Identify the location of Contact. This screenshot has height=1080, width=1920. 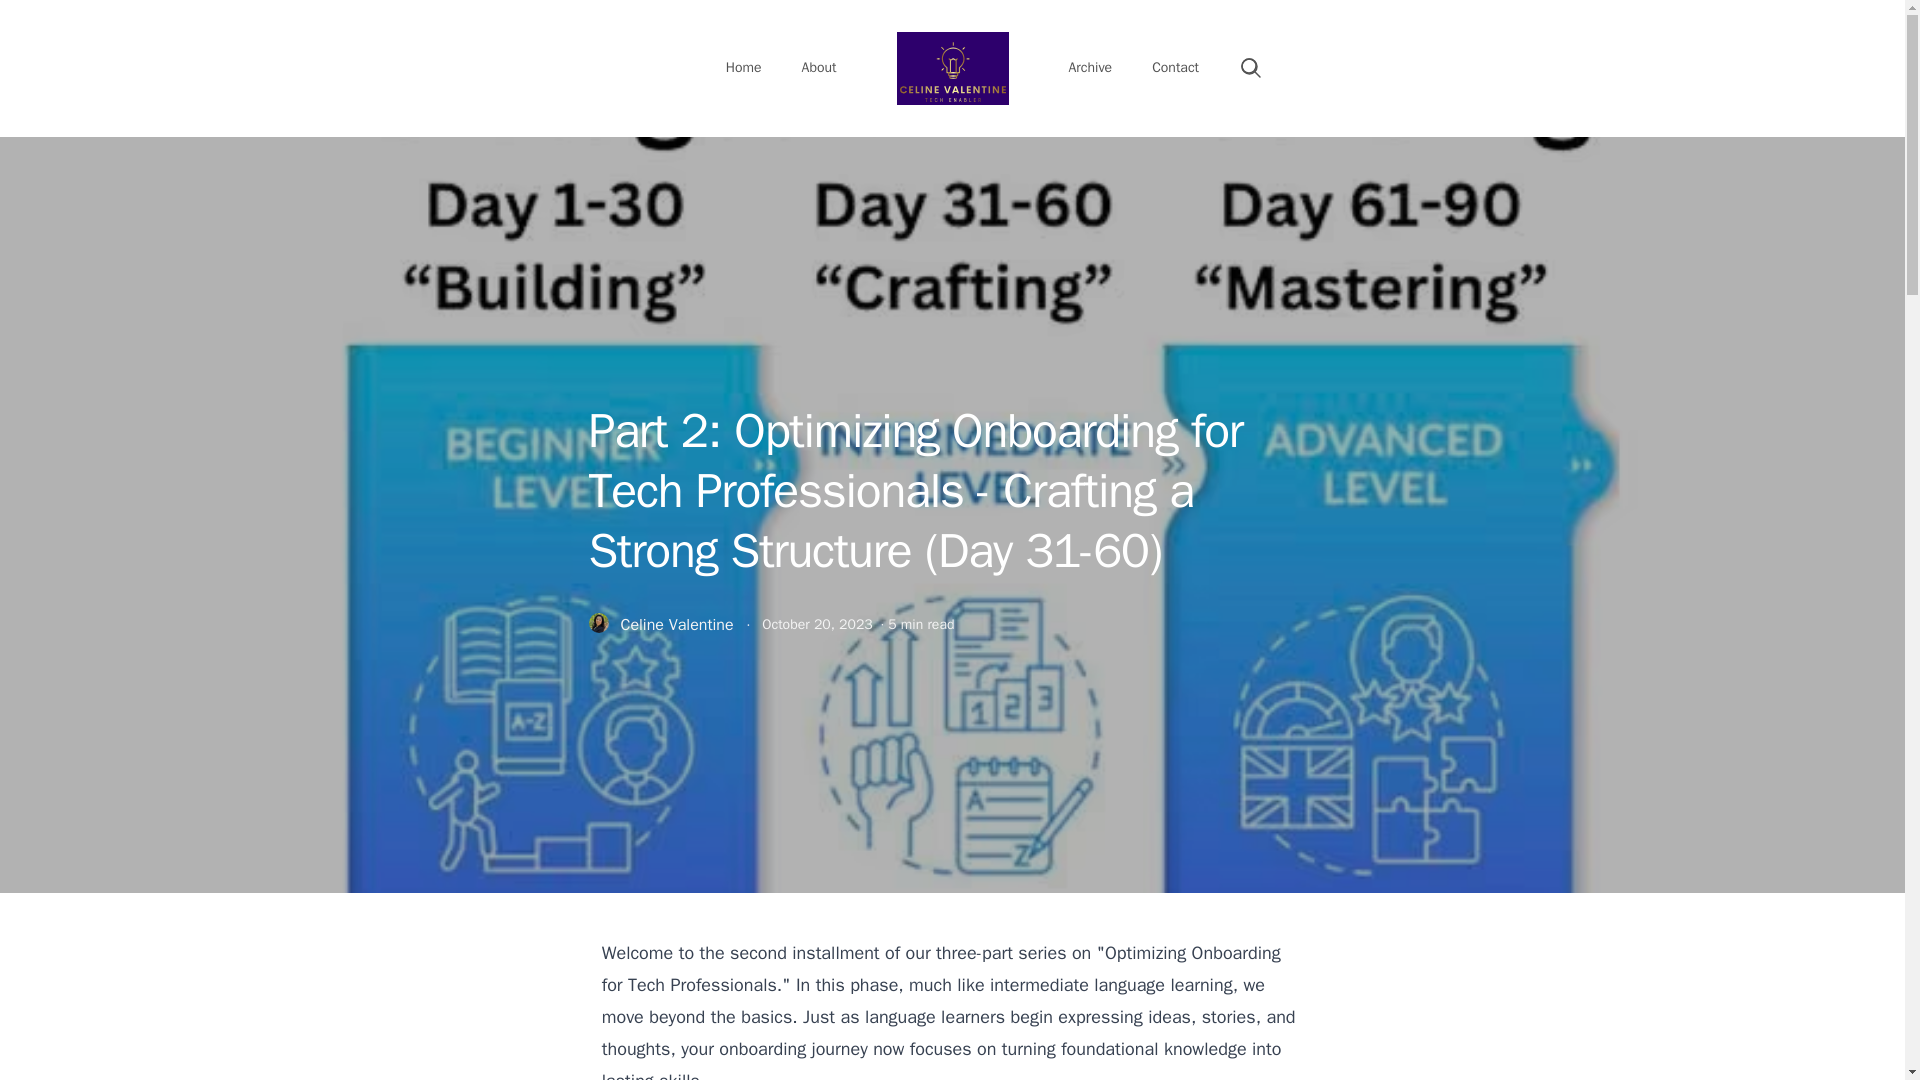
(1176, 68).